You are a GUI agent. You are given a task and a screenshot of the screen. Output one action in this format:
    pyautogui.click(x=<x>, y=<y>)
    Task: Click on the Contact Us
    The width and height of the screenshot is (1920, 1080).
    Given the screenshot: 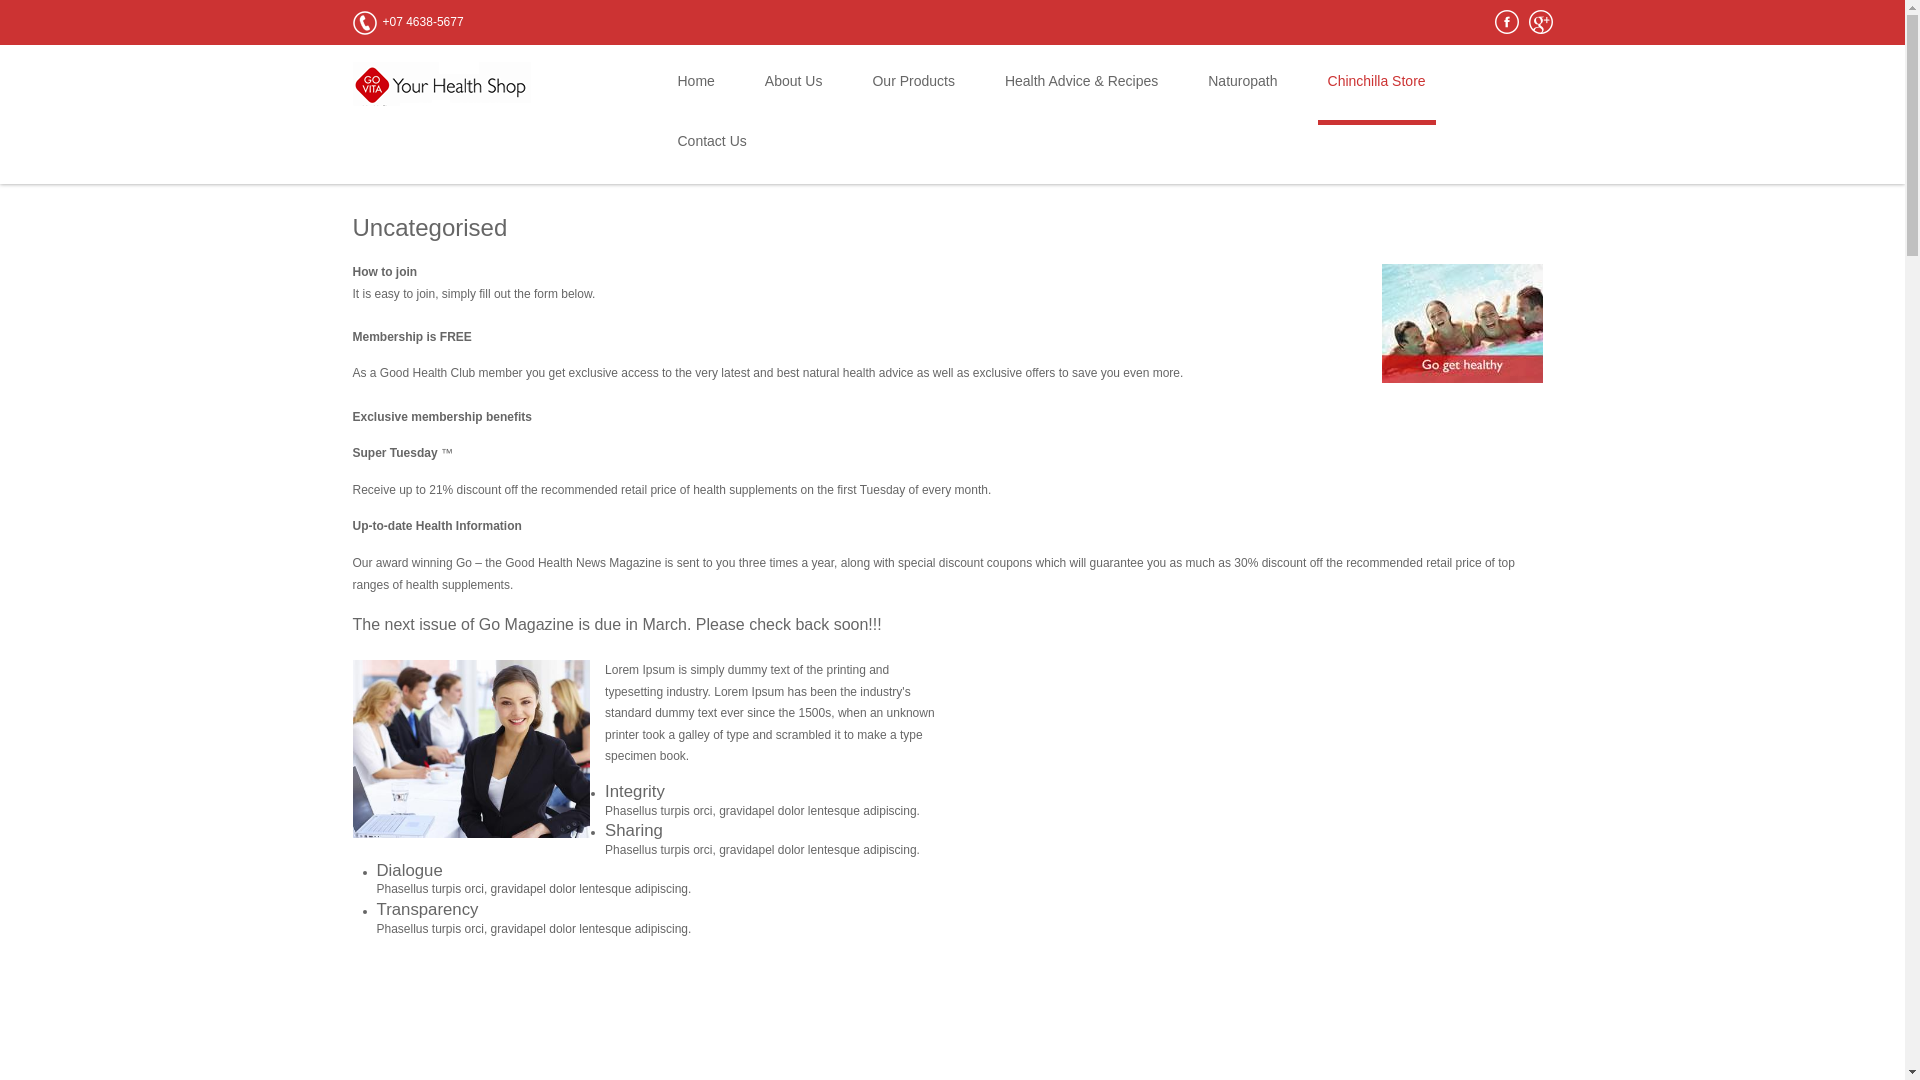 What is the action you would take?
    pyautogui.click(x=712, y=154)
    